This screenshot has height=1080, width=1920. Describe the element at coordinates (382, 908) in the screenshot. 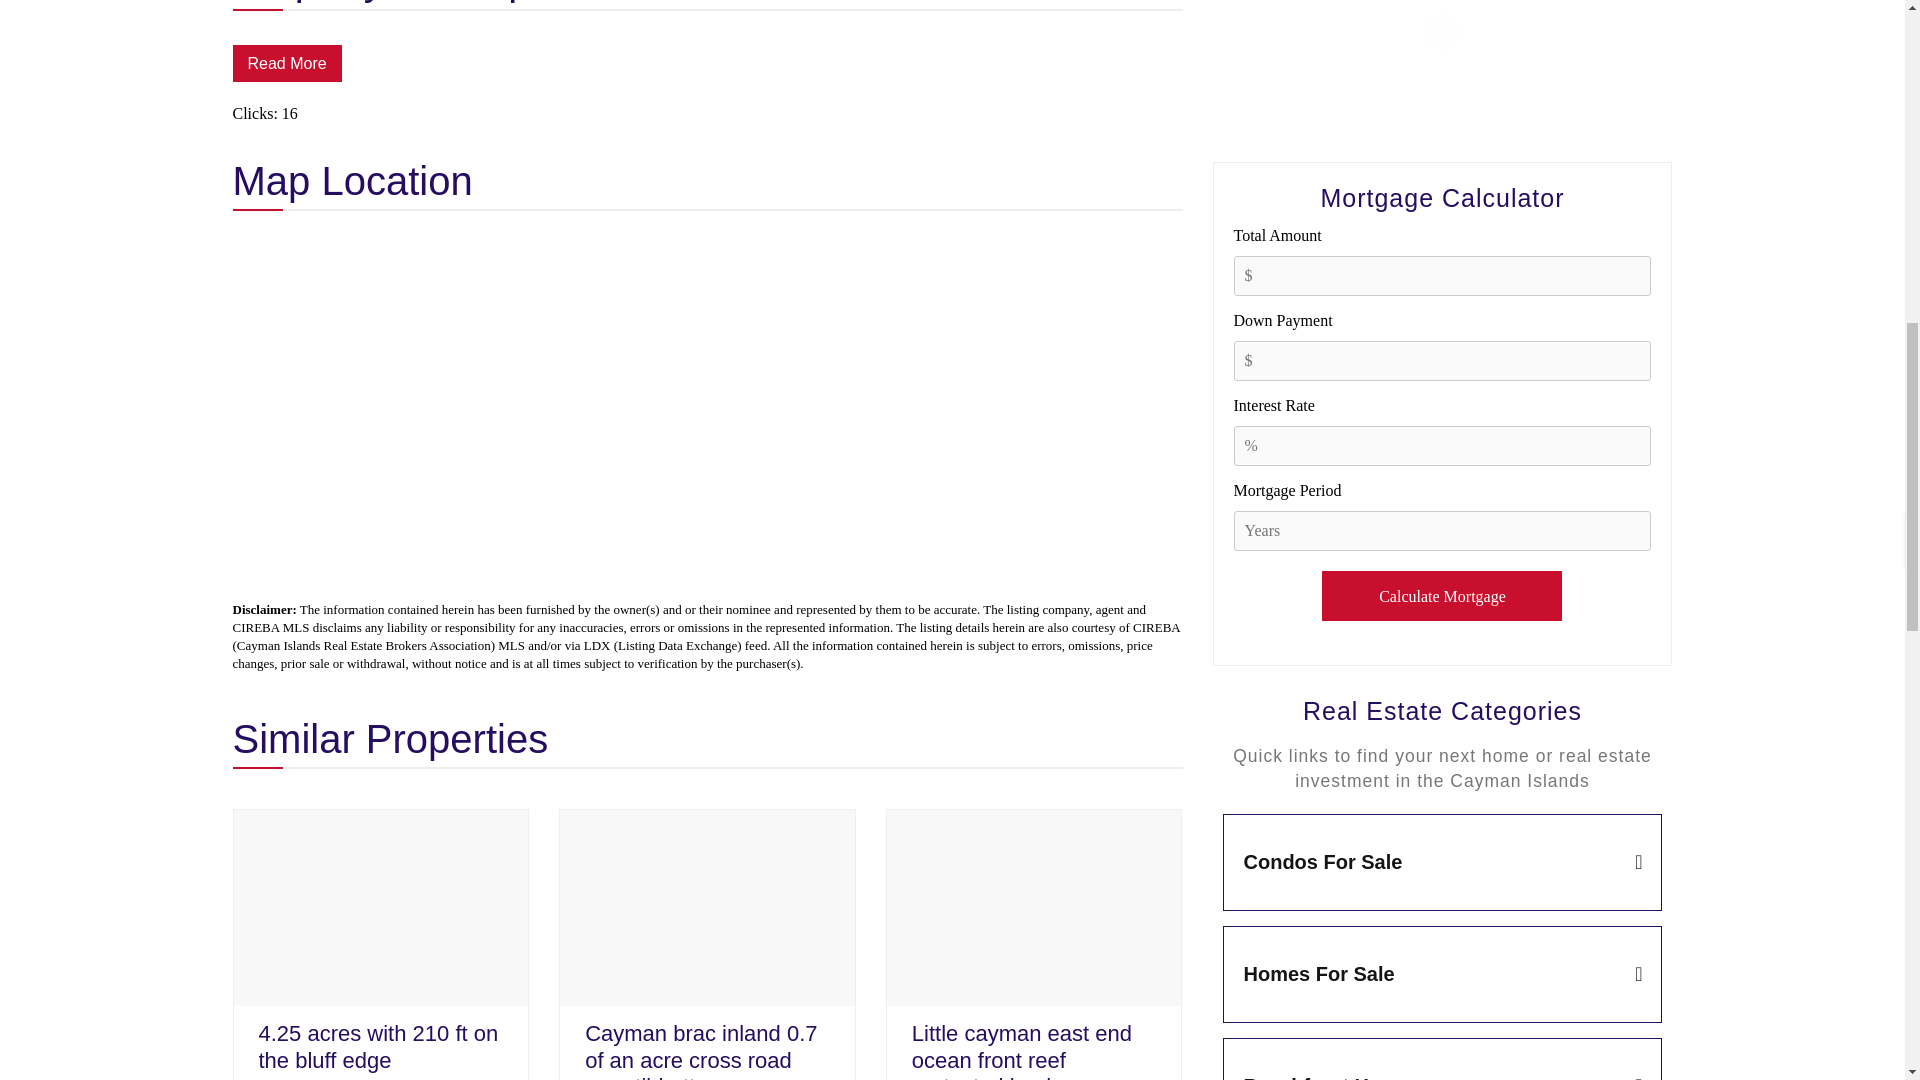

I see `4.25 acres with 210 ft on the bluff edge` at that location.